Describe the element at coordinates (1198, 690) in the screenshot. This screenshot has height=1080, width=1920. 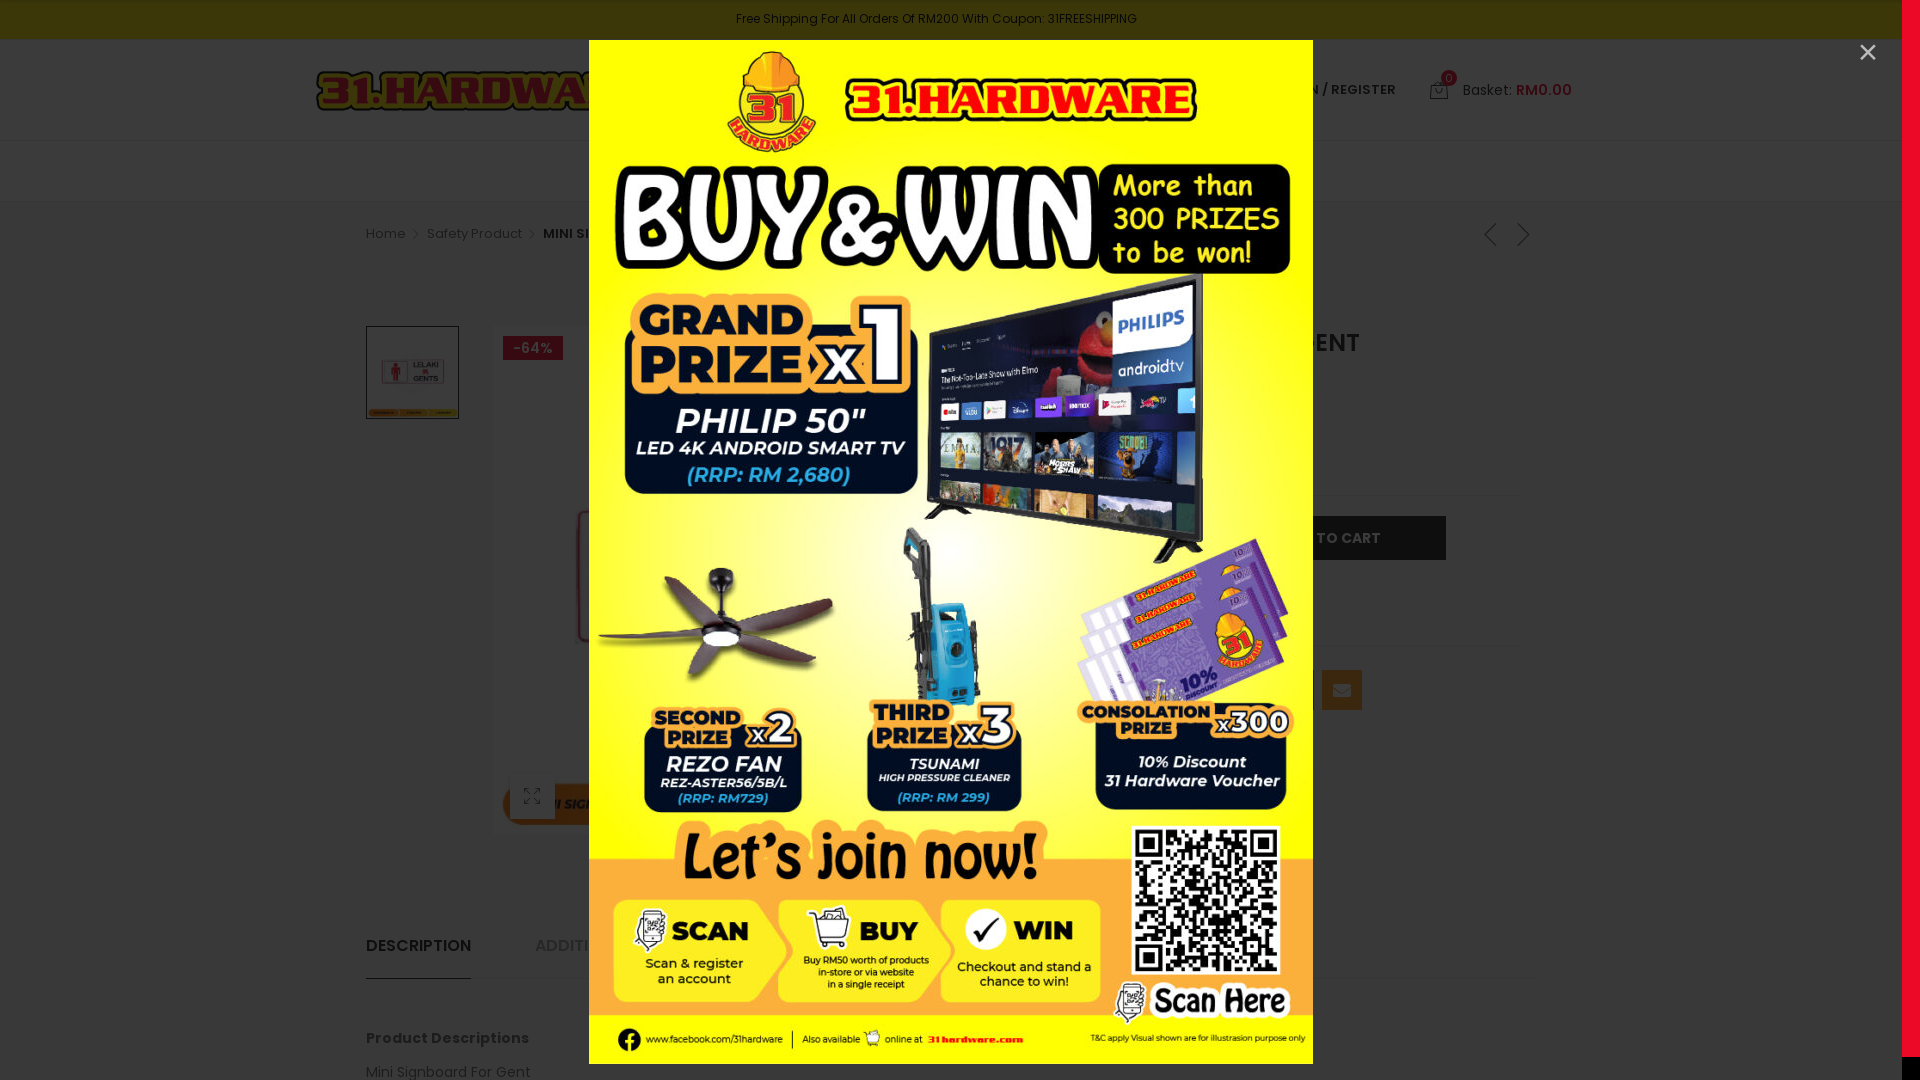
I see `Twitter` at that location.